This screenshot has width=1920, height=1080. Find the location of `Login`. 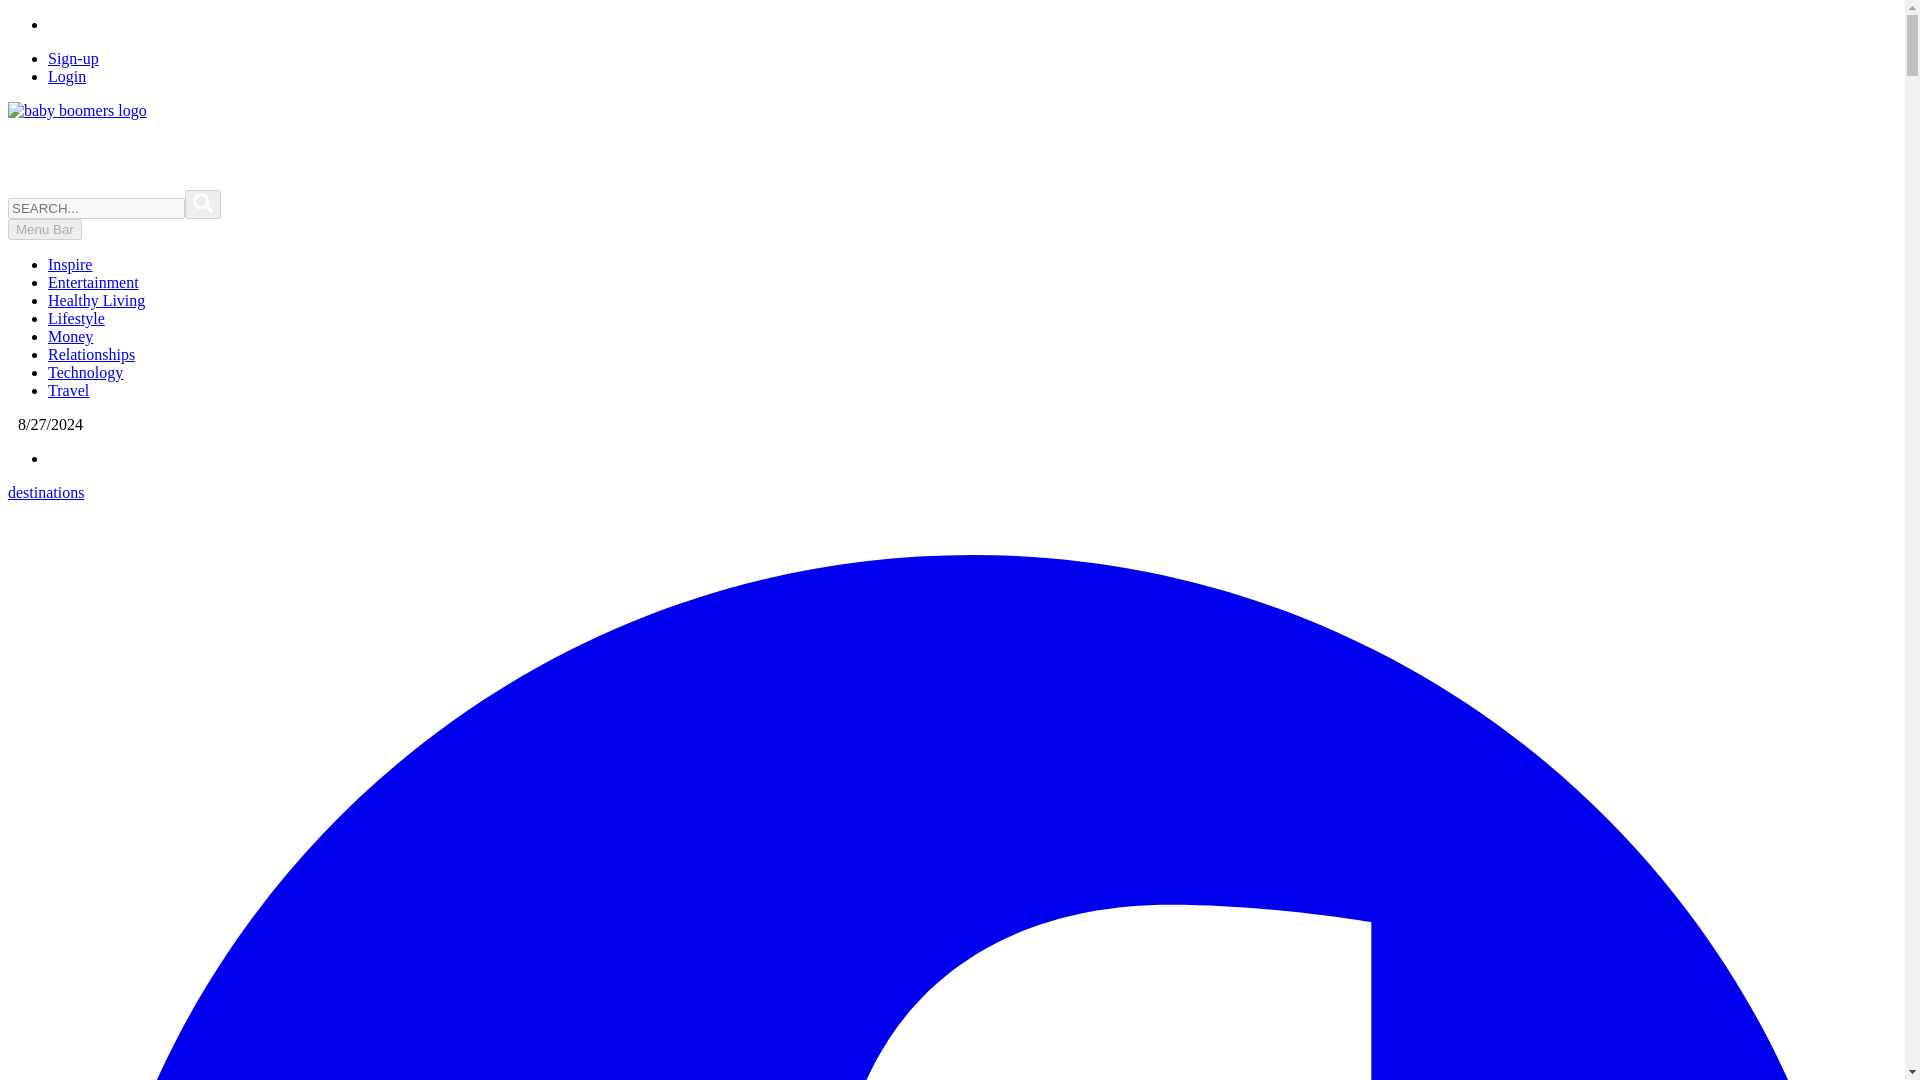

Login is located at coordinates (67, 76).